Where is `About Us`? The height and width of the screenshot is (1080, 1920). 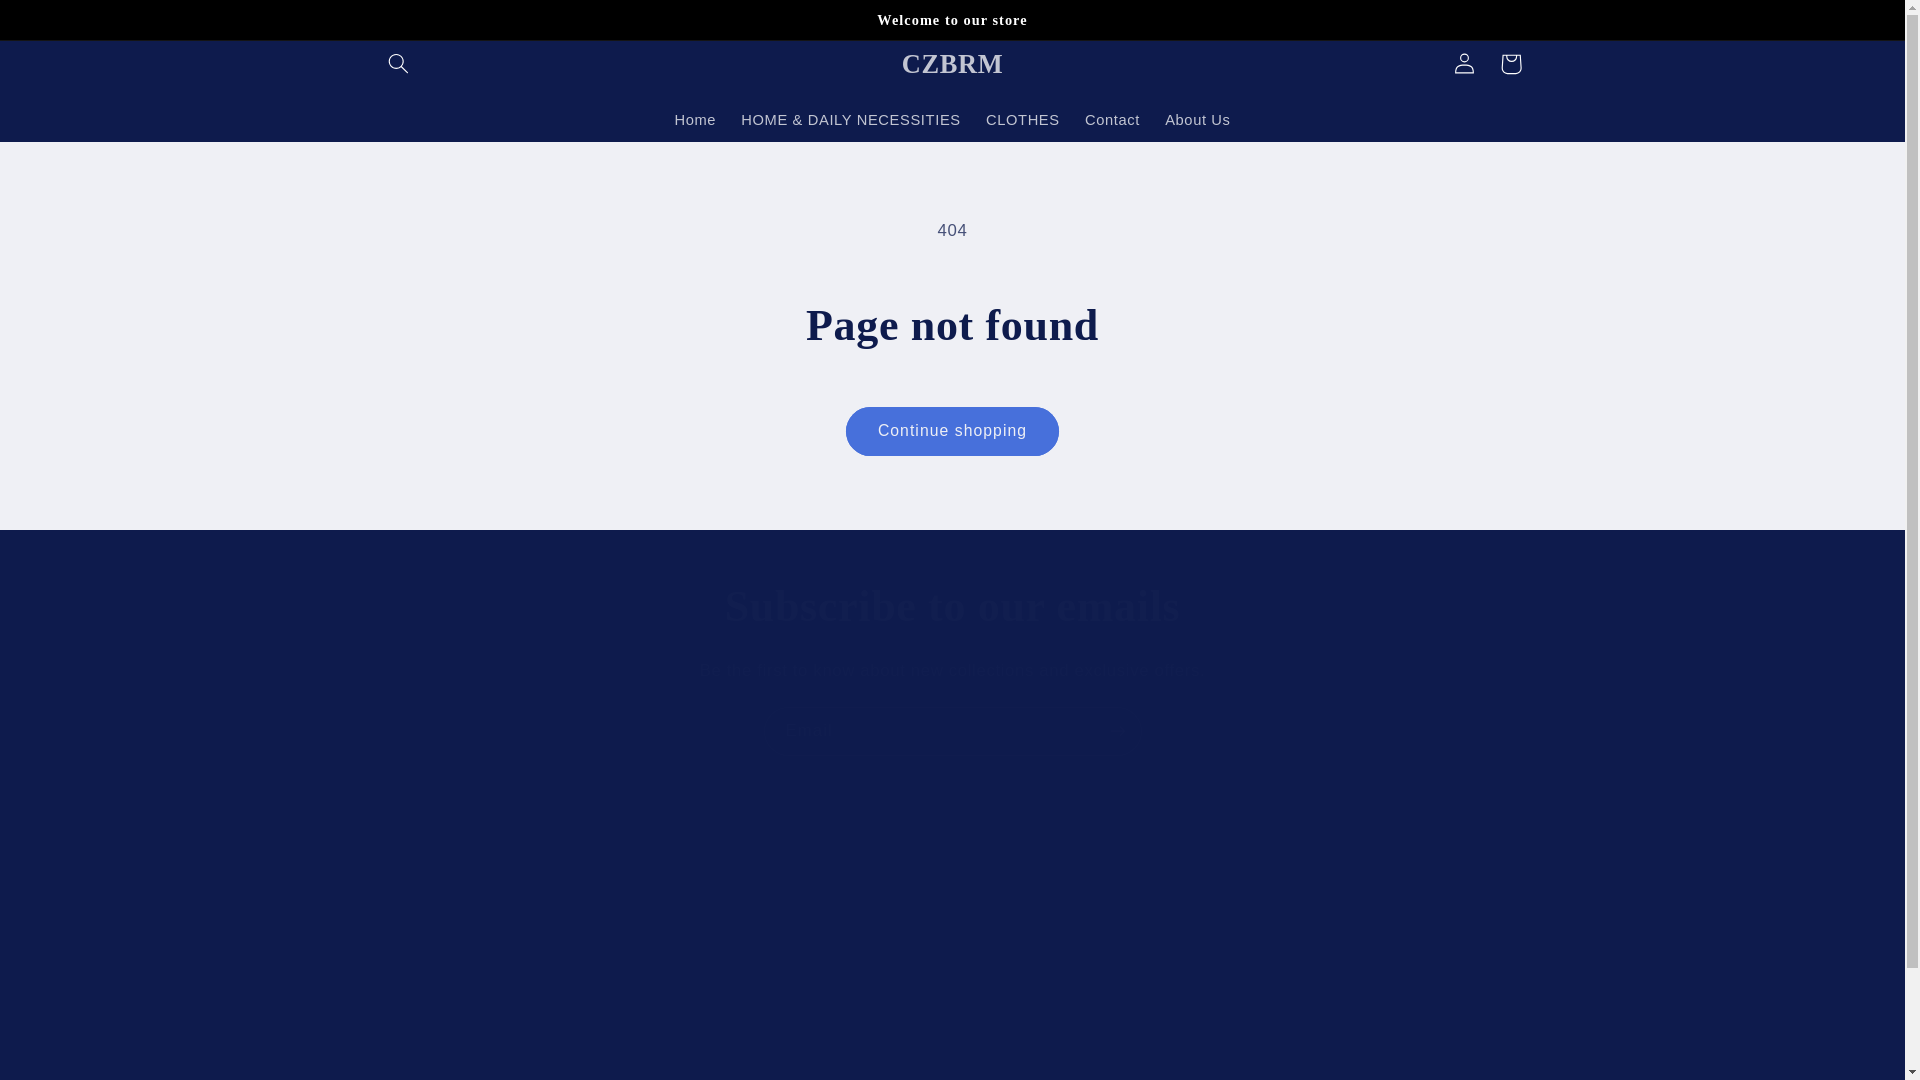 About Us is located at coordinates (808, 956).